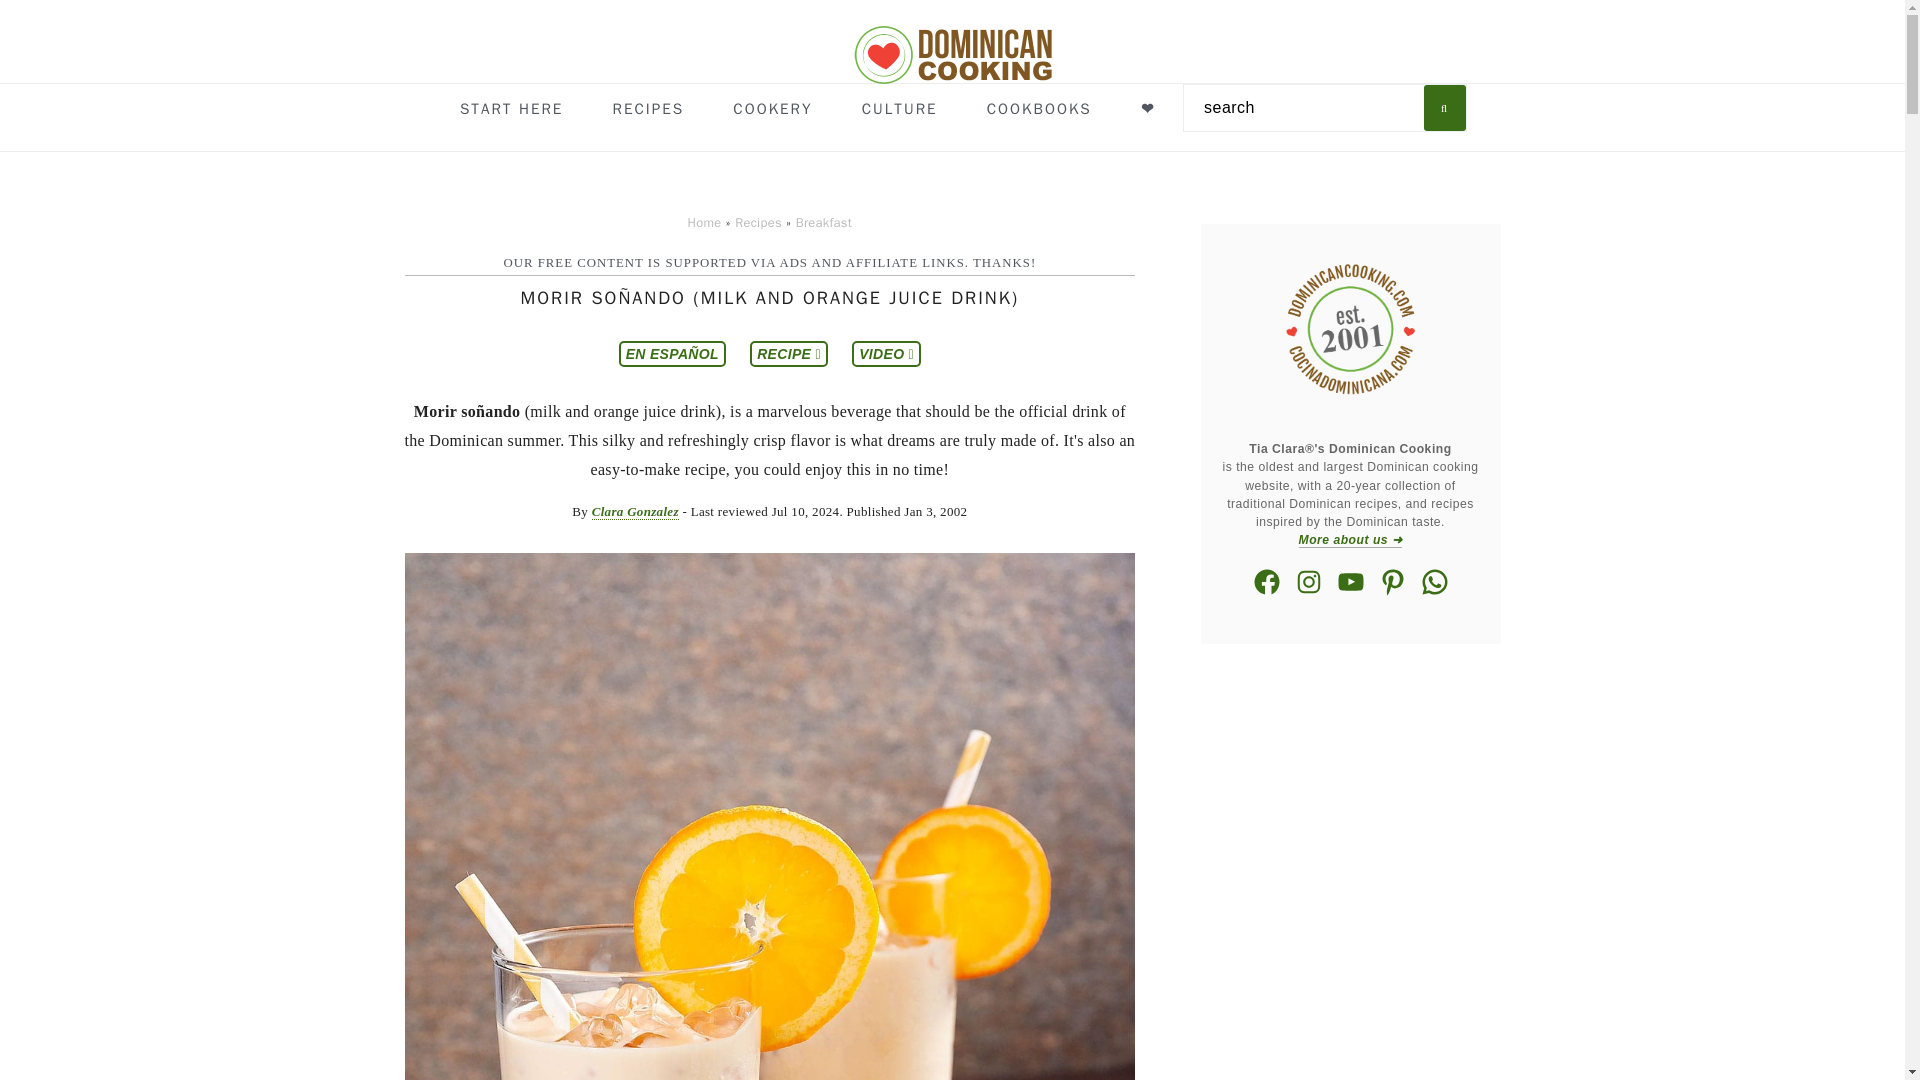 The image size is (1920, 1080). Describe the element at coordinates (512, 110) in the screenshot. I see `Start here` at that location.